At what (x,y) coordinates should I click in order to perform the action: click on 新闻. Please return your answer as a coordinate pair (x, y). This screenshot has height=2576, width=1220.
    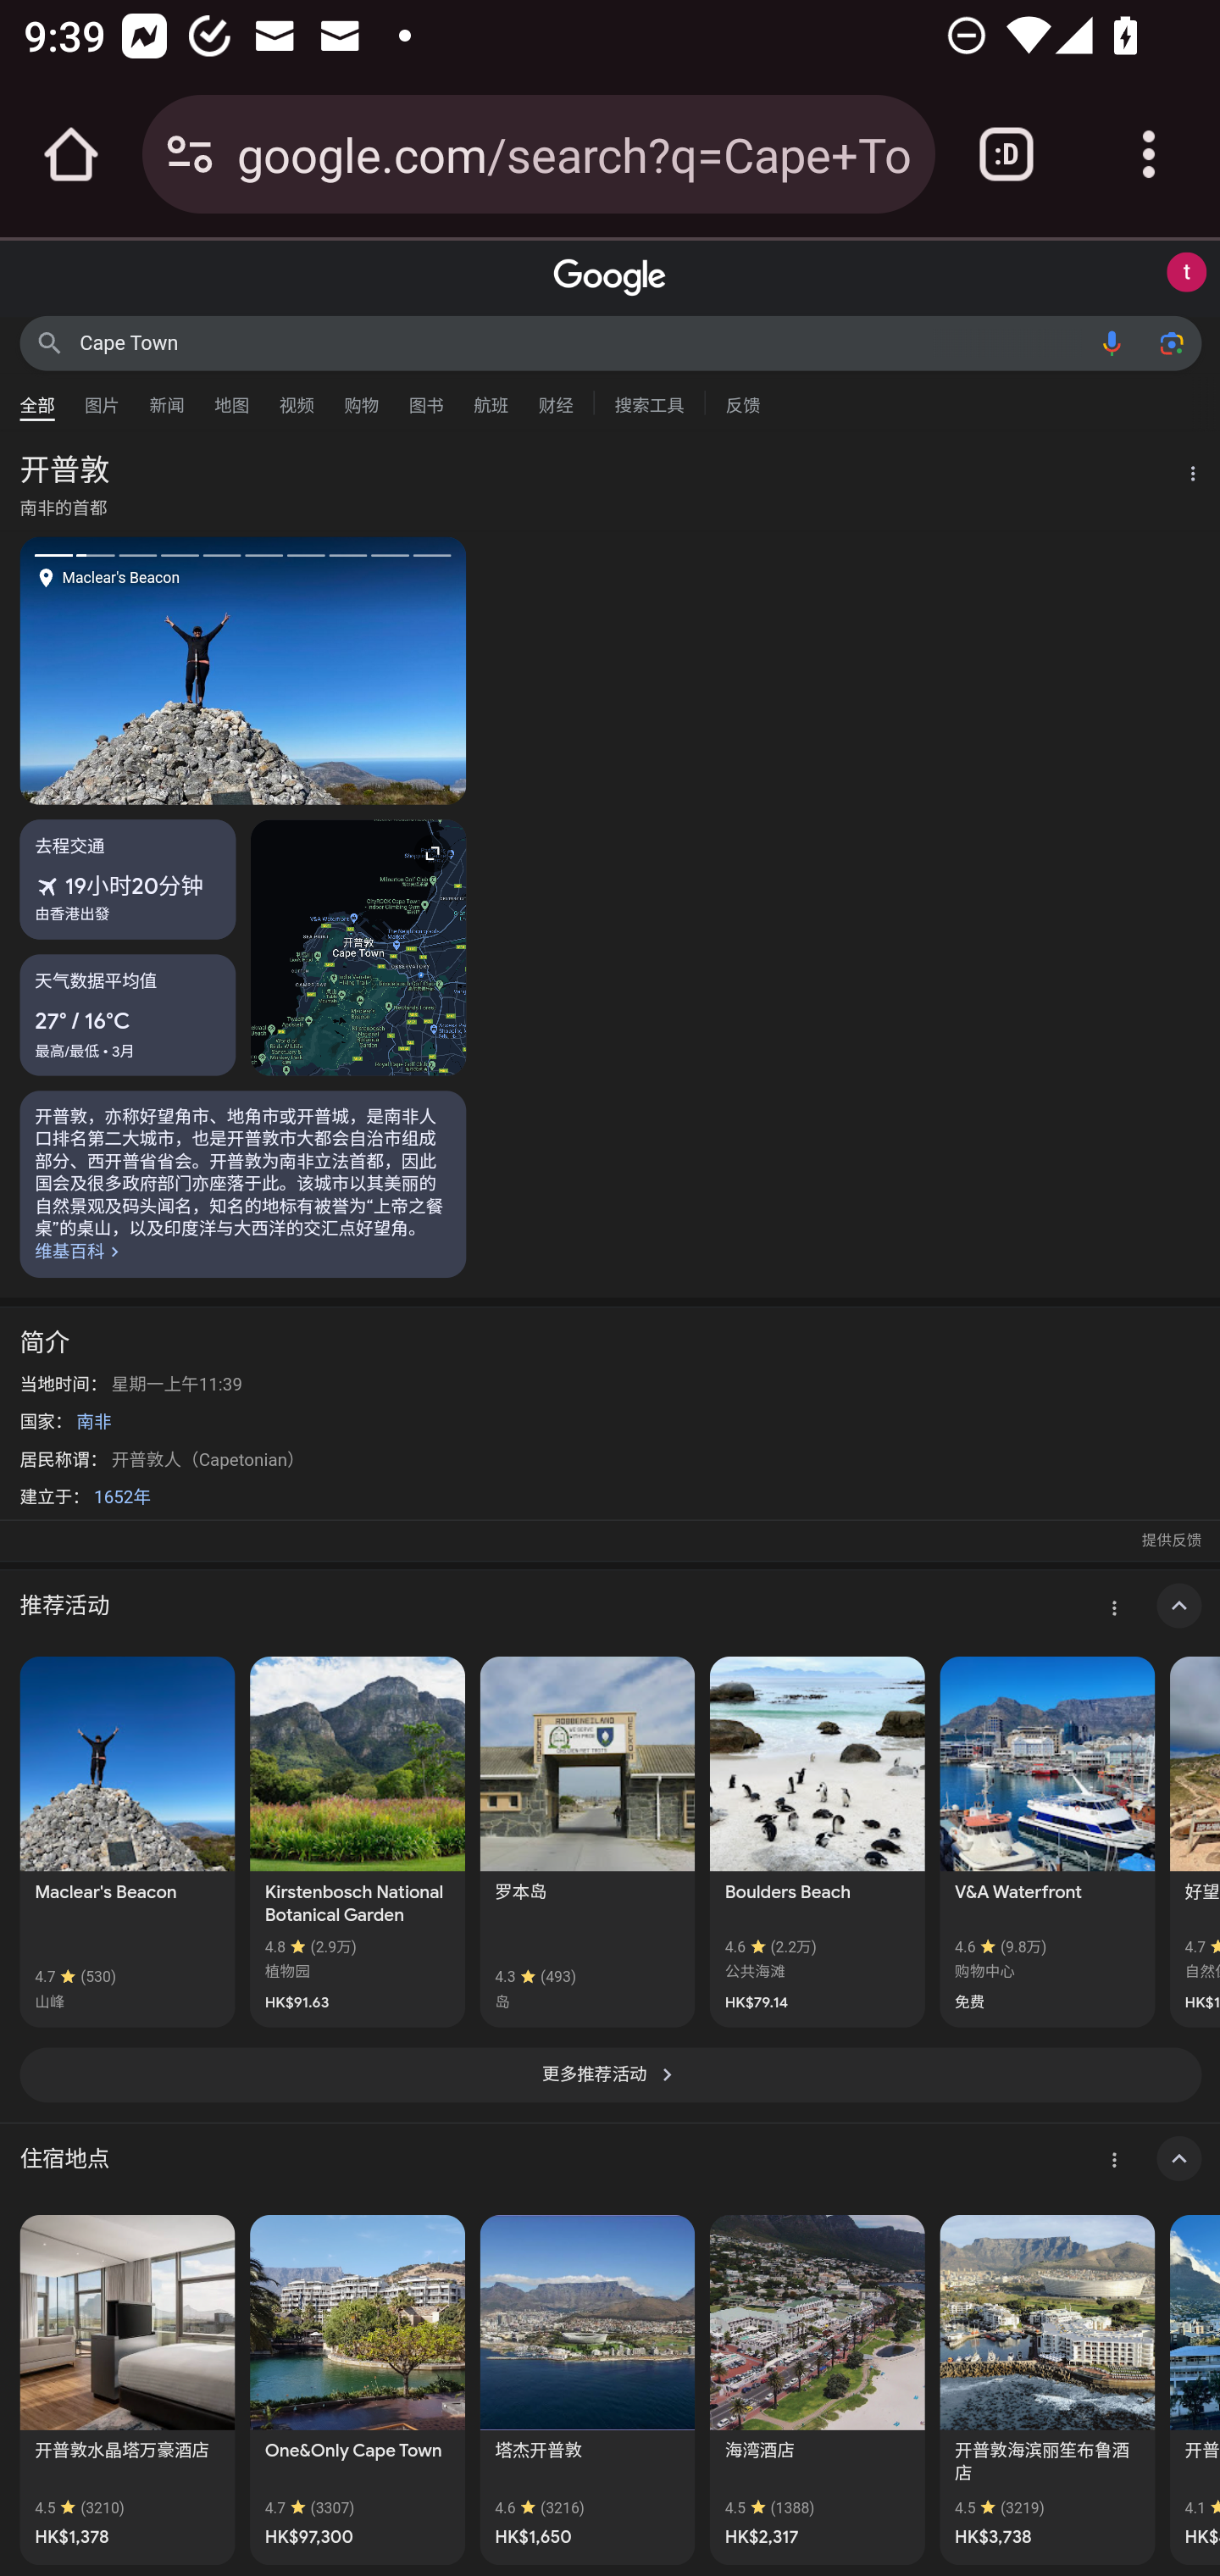
    Looking at the image, I should click on (167, 397).